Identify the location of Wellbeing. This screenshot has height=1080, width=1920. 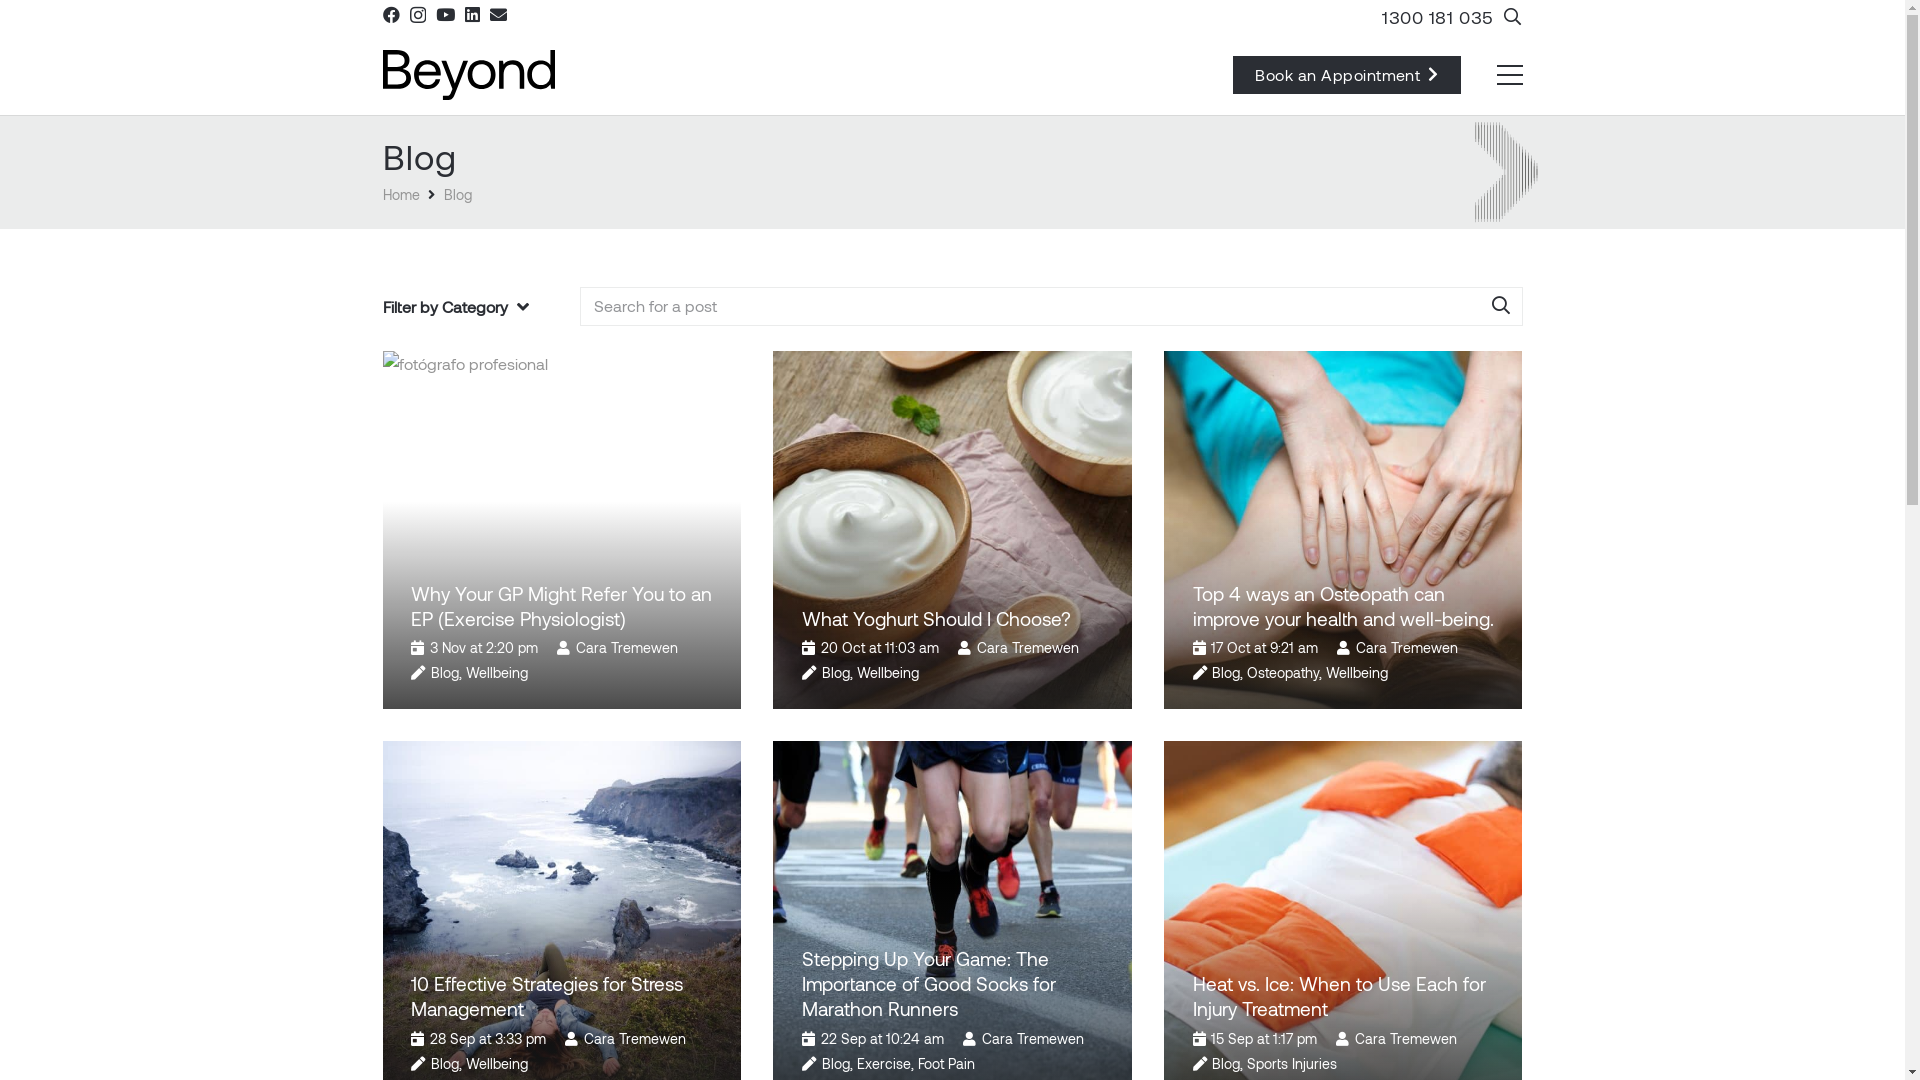
(1357, 672).